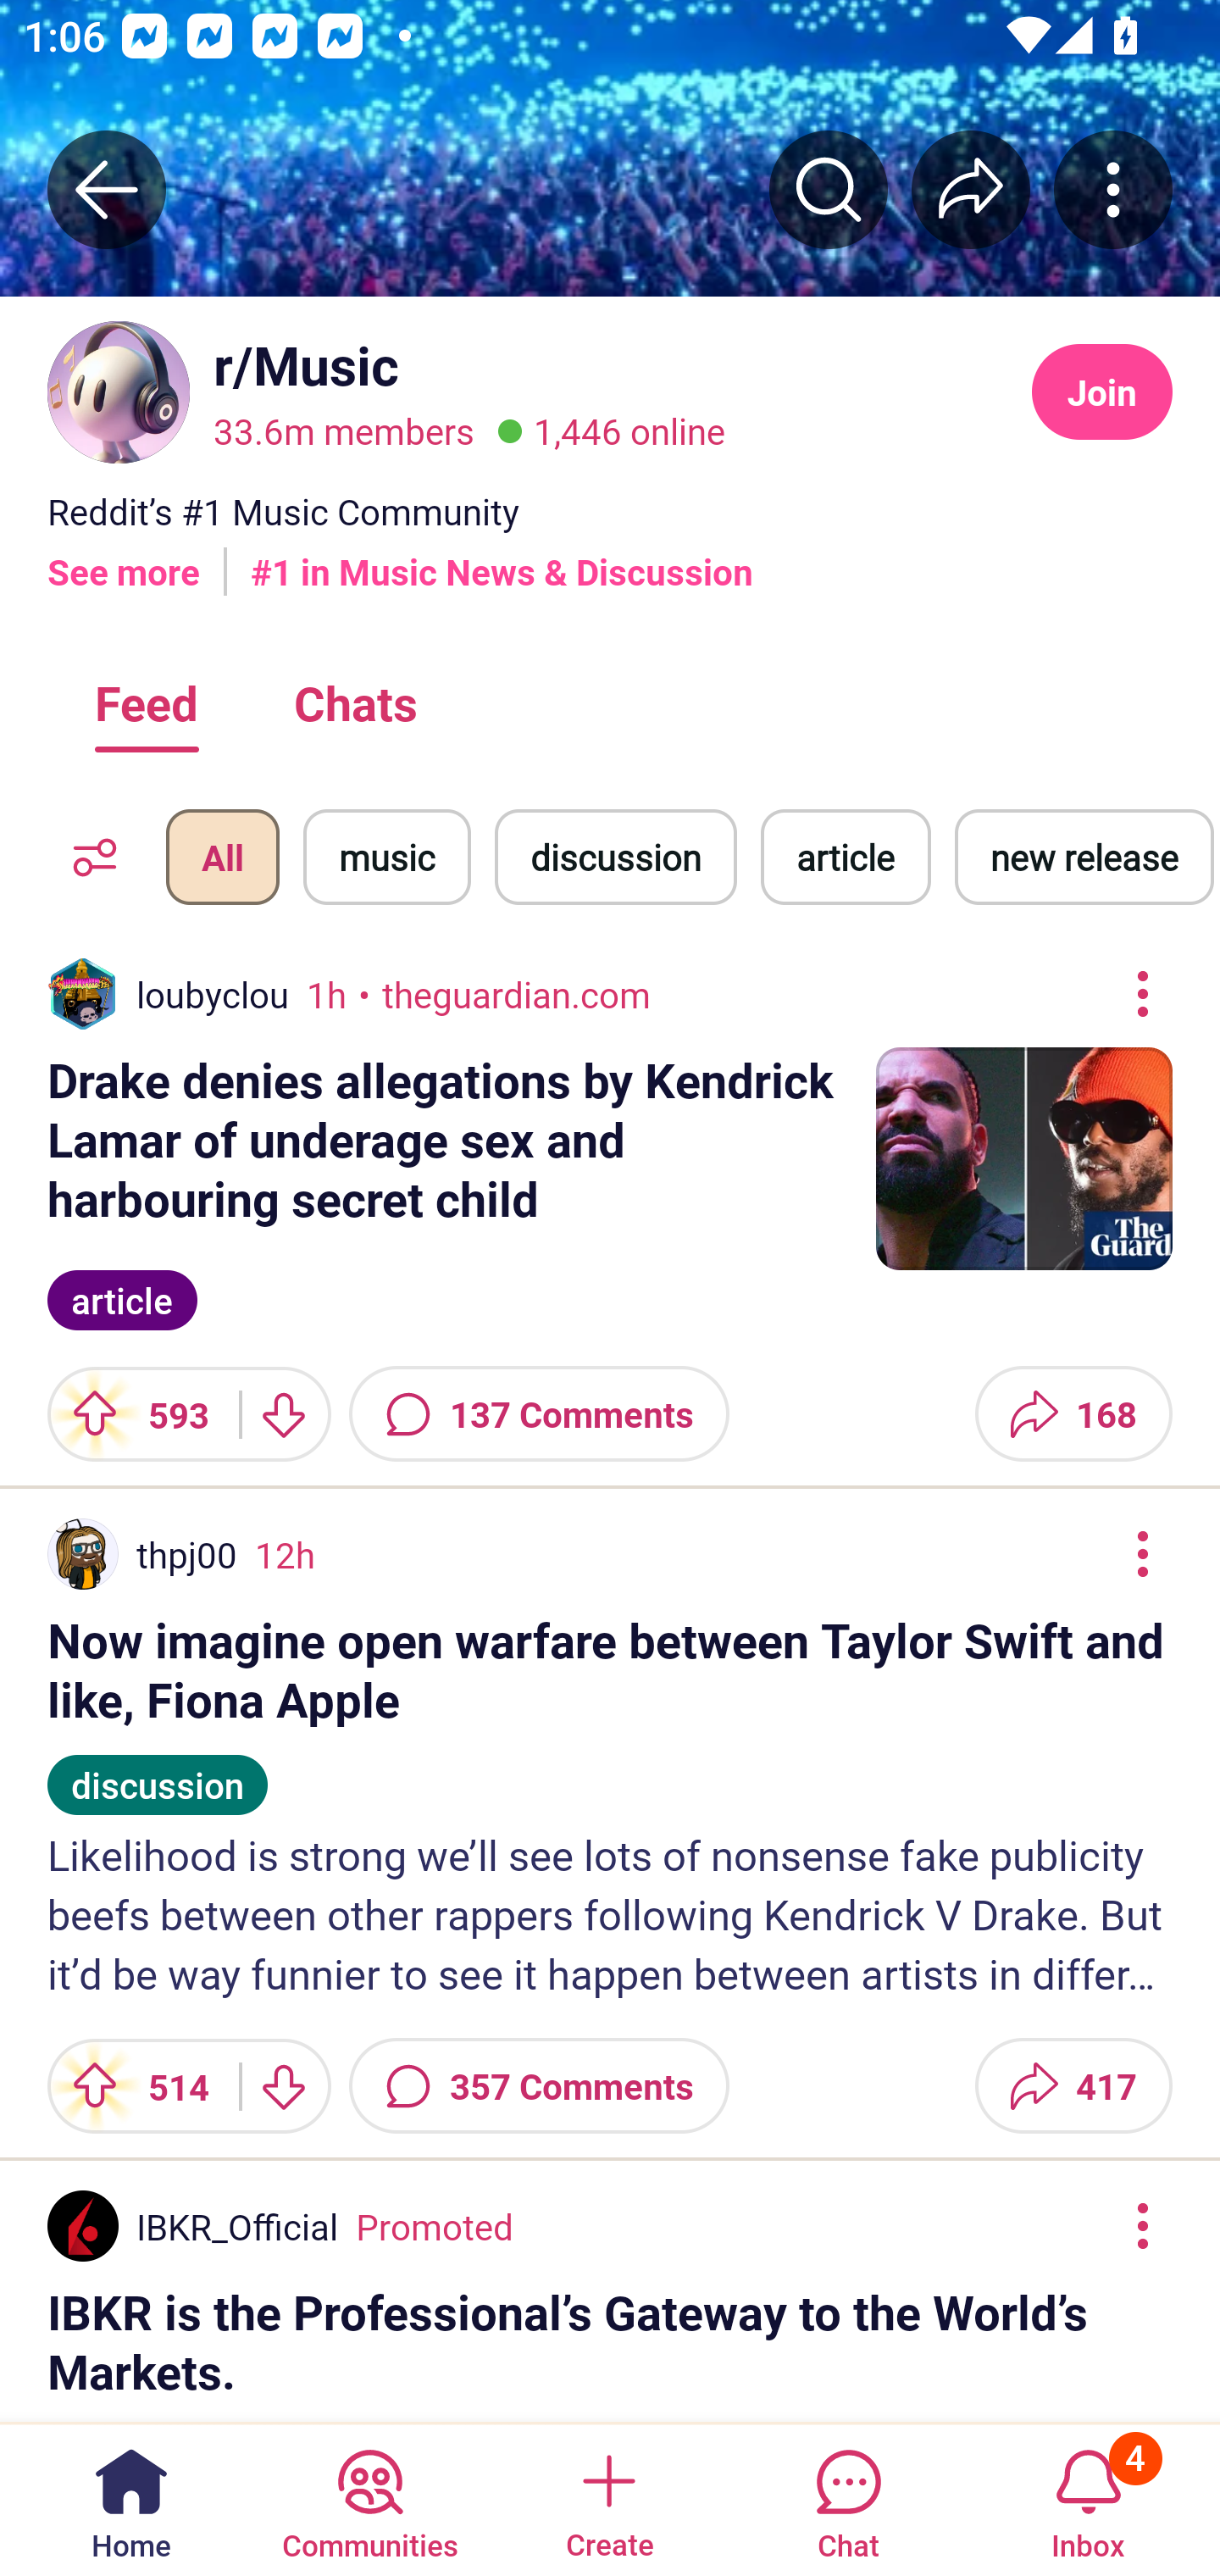  What do you see at coordinates (829, 189) in the screenshot?
I see `Search r/﻿Music` at bounding box center [829, 189].